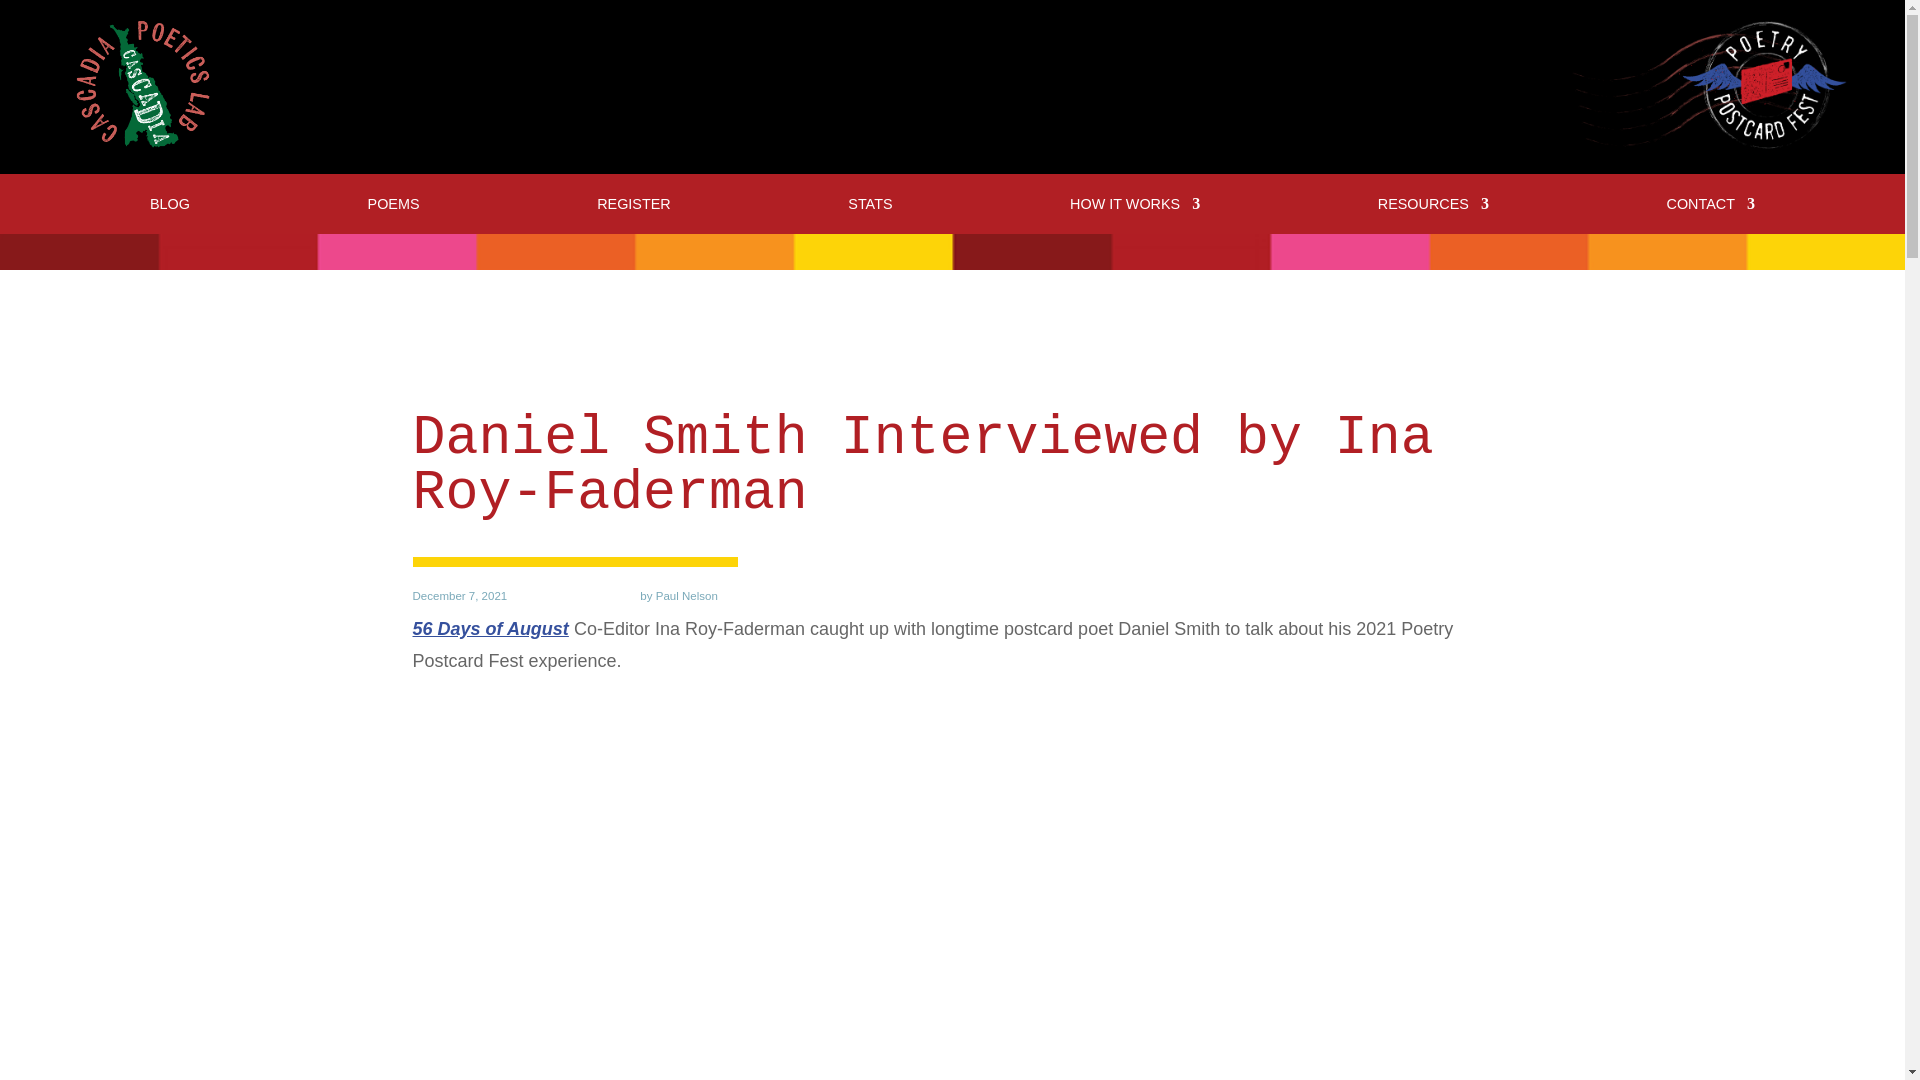  What do you see at coordinates (142, 86) in the screenshot?
I see `Cascadia Poetics LAB logo` at bounding box center [142, 86].